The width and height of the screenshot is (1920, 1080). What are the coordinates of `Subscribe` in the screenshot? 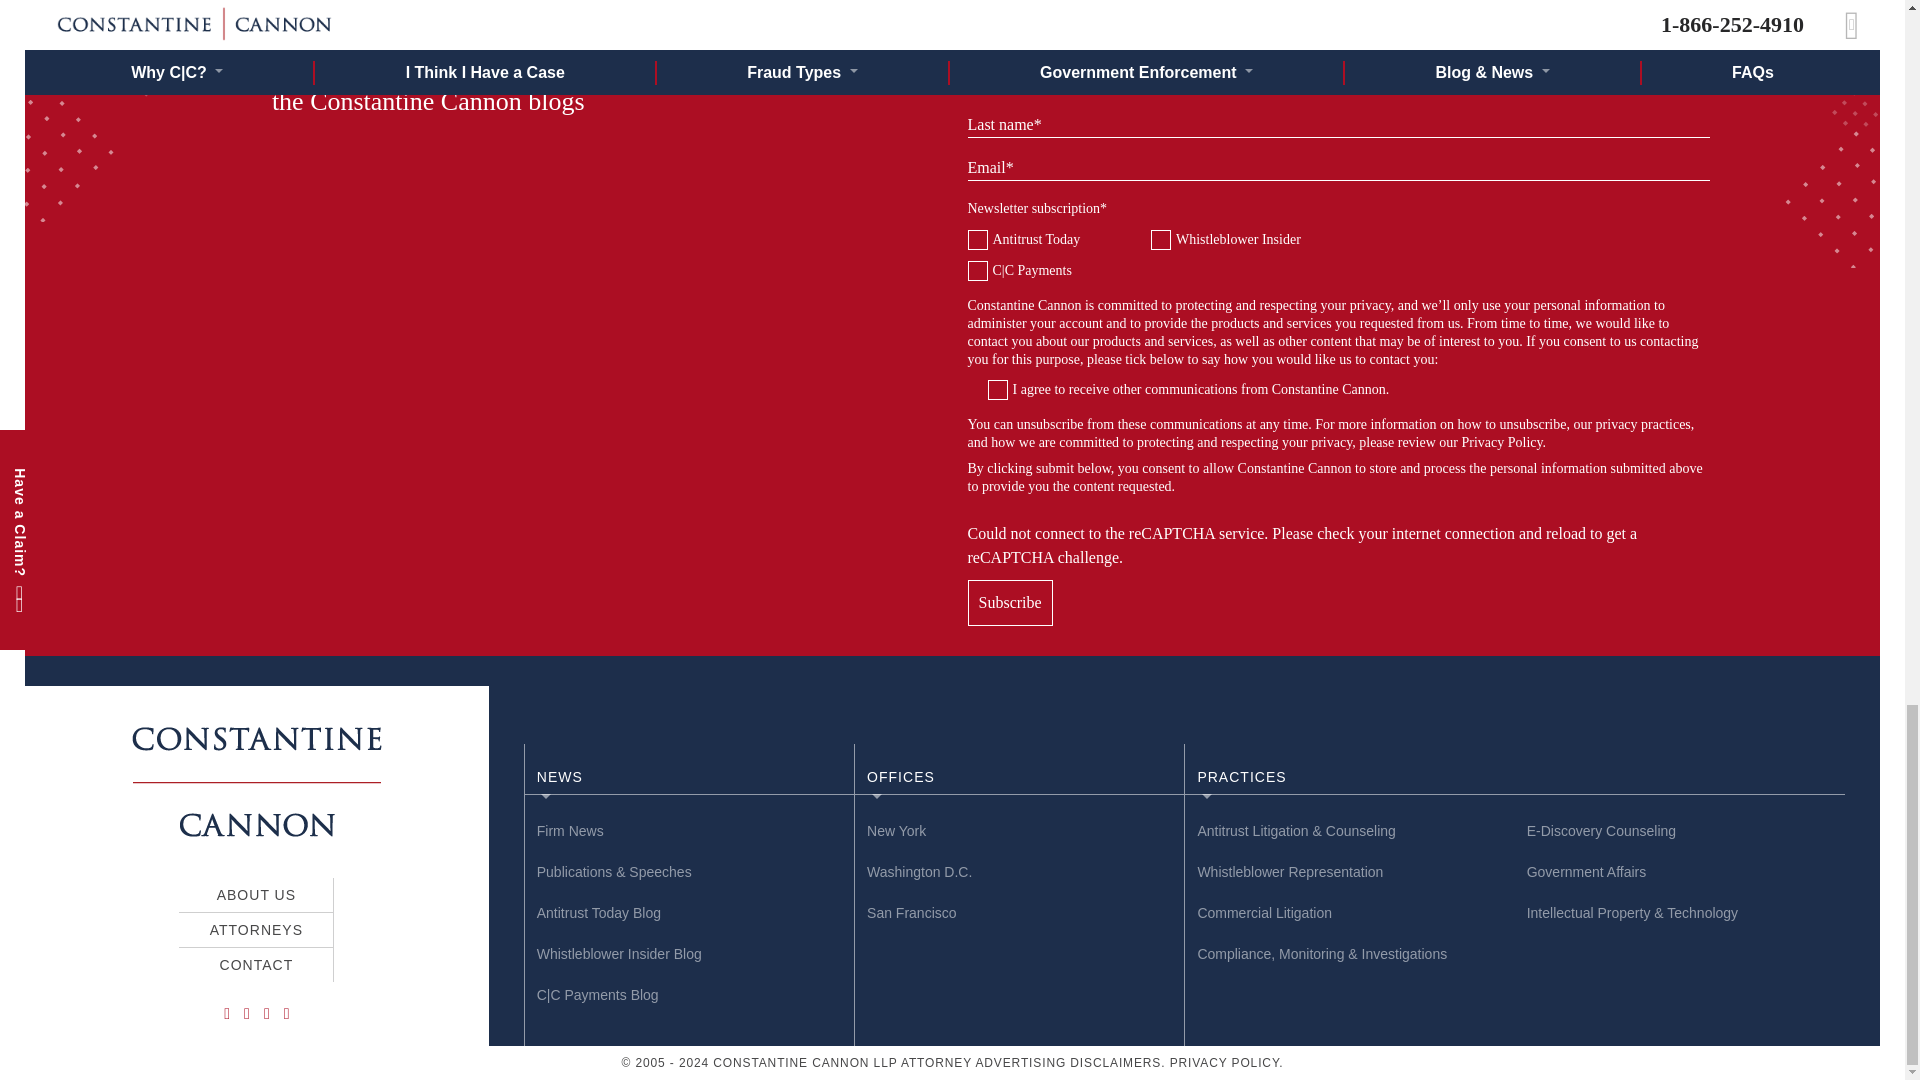 It's located at (1010, 602).